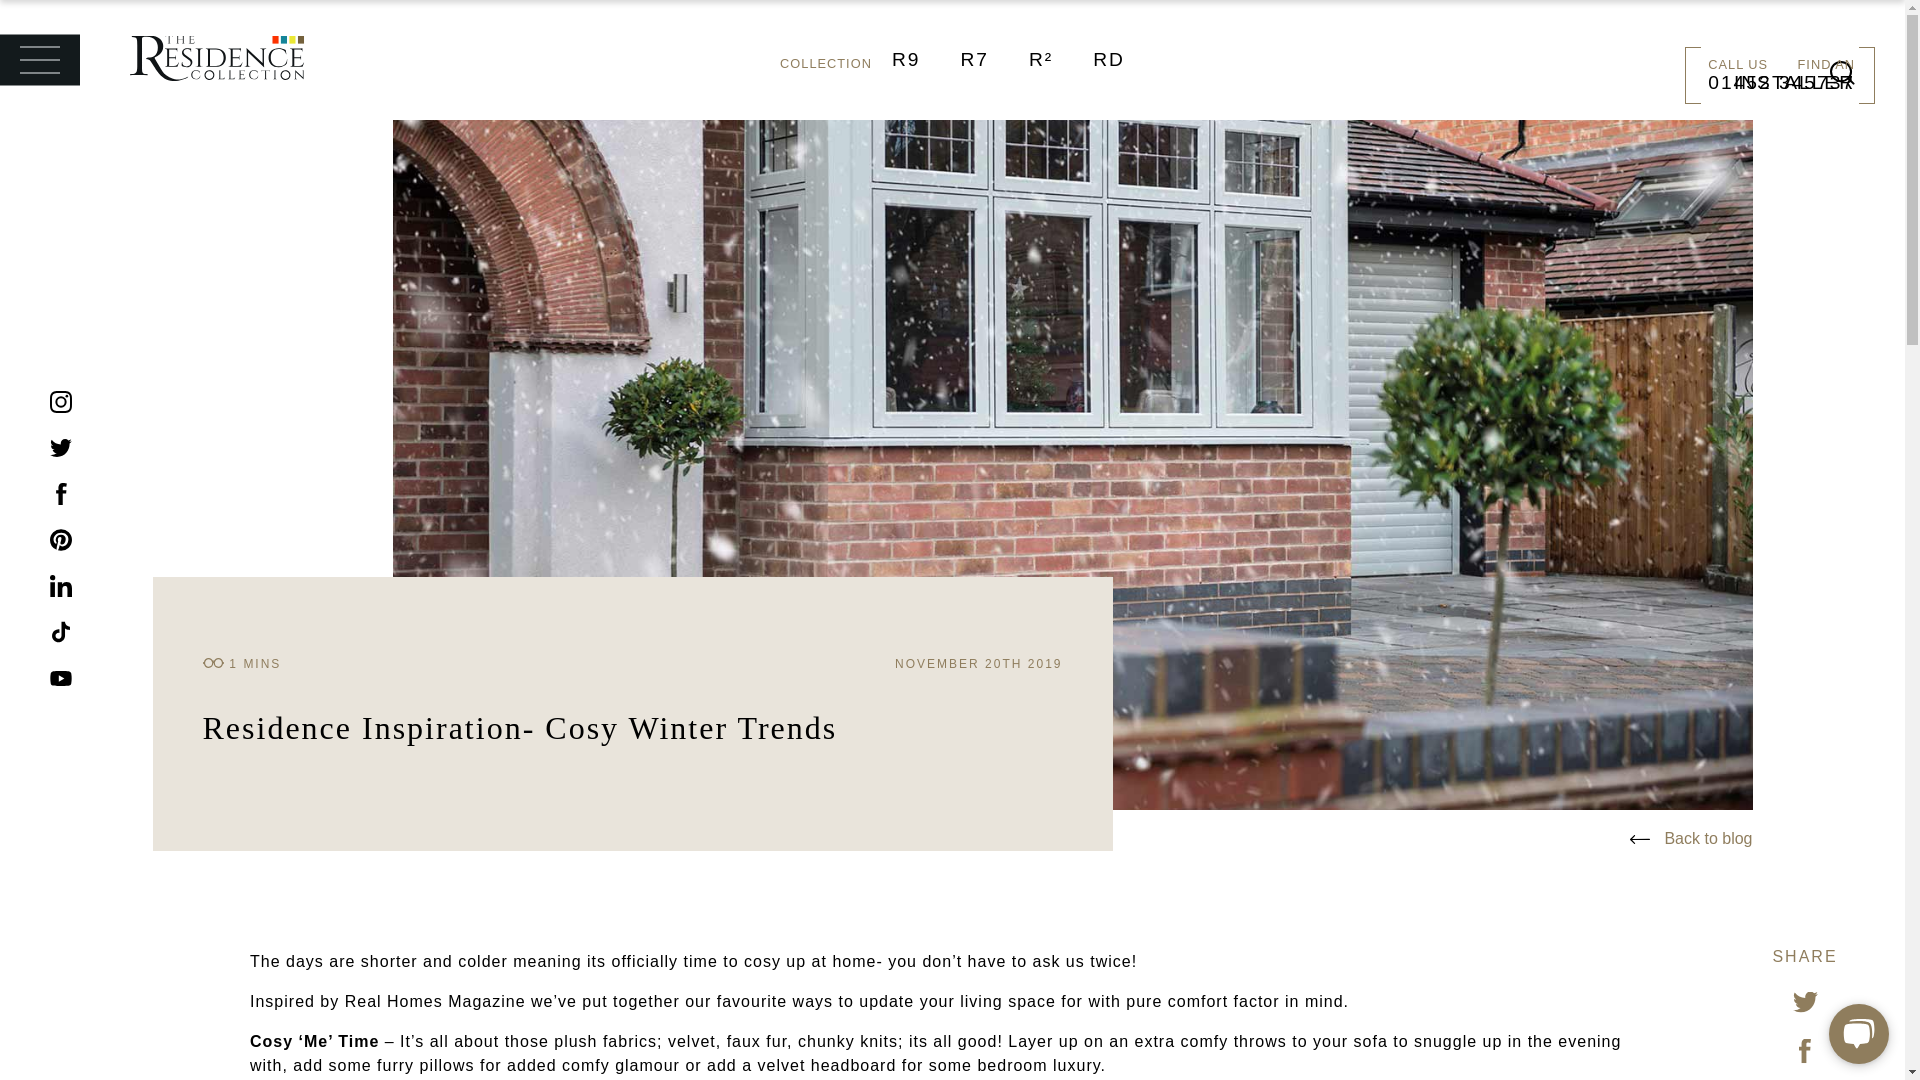  Describe the element at coordinates (1108, 59) in the screenshot. I see `RD` at that location.